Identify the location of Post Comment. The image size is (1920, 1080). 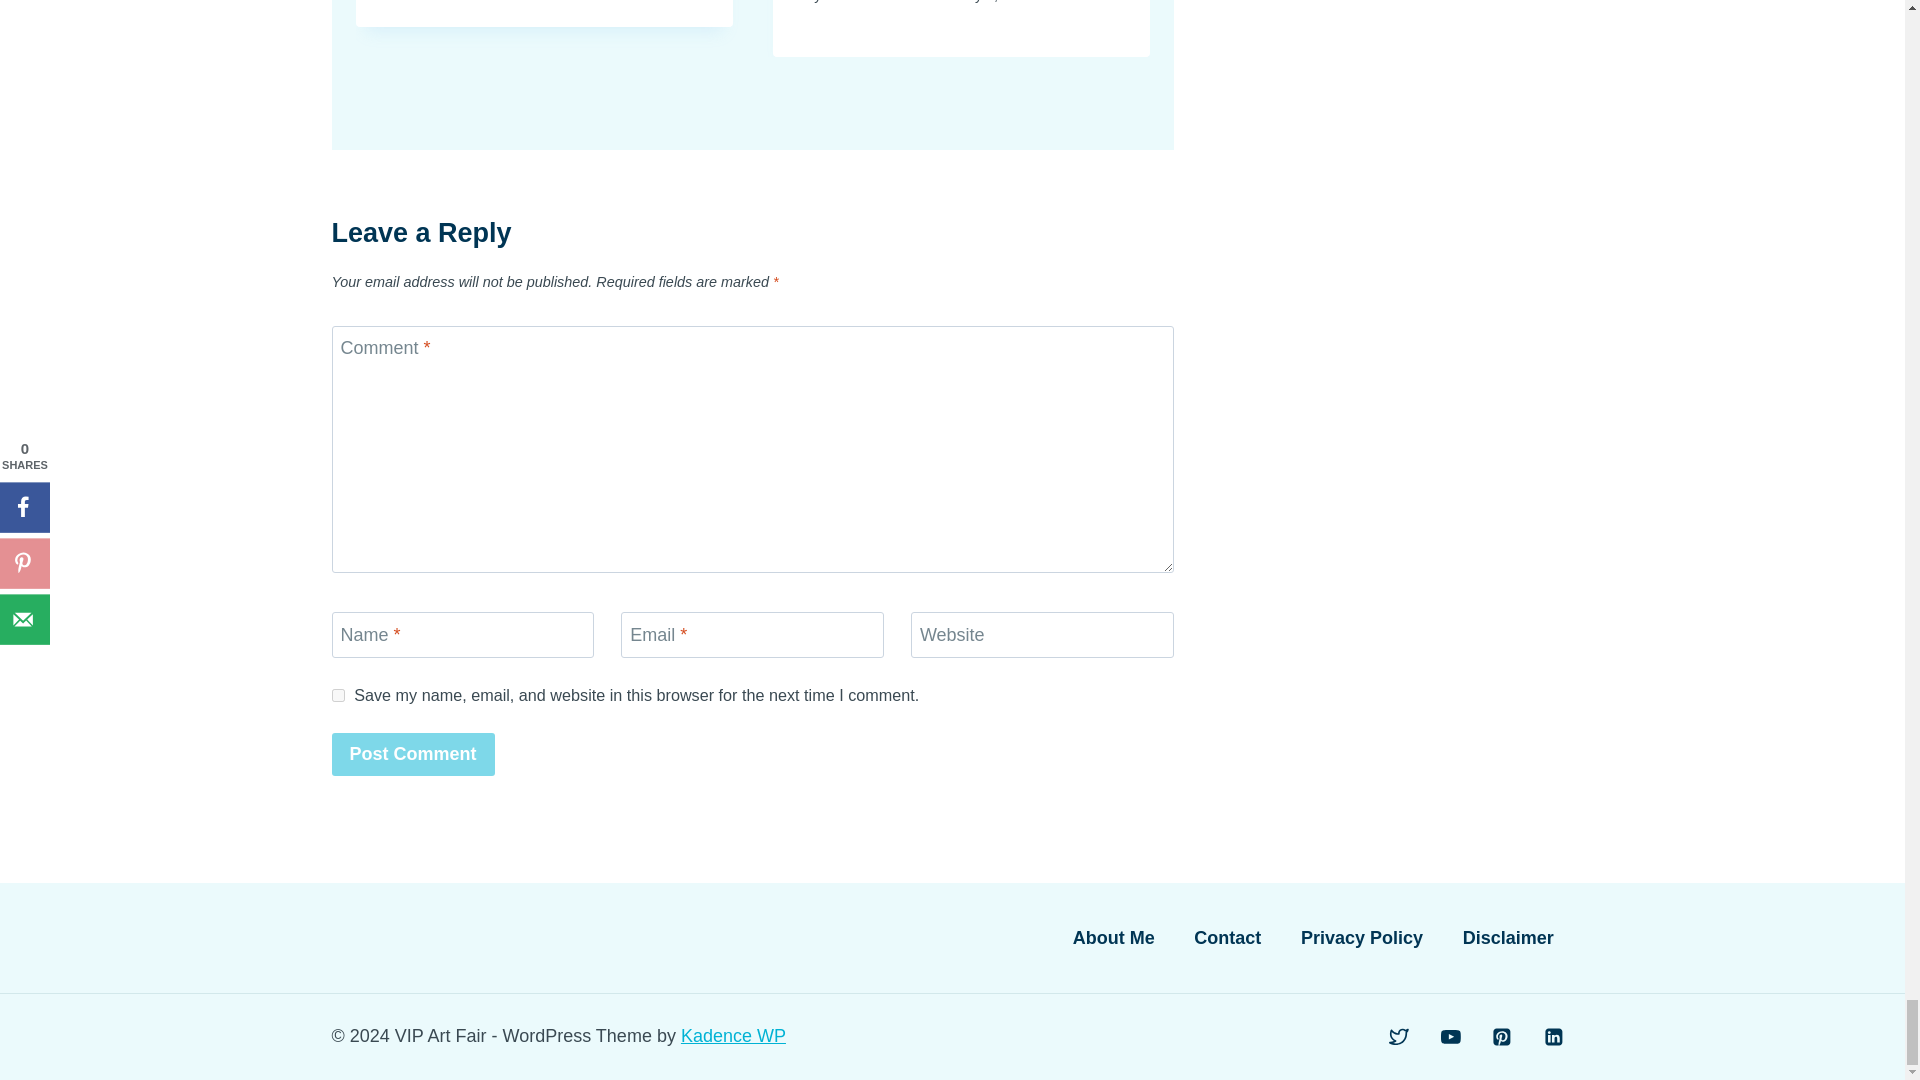
(414, 754).